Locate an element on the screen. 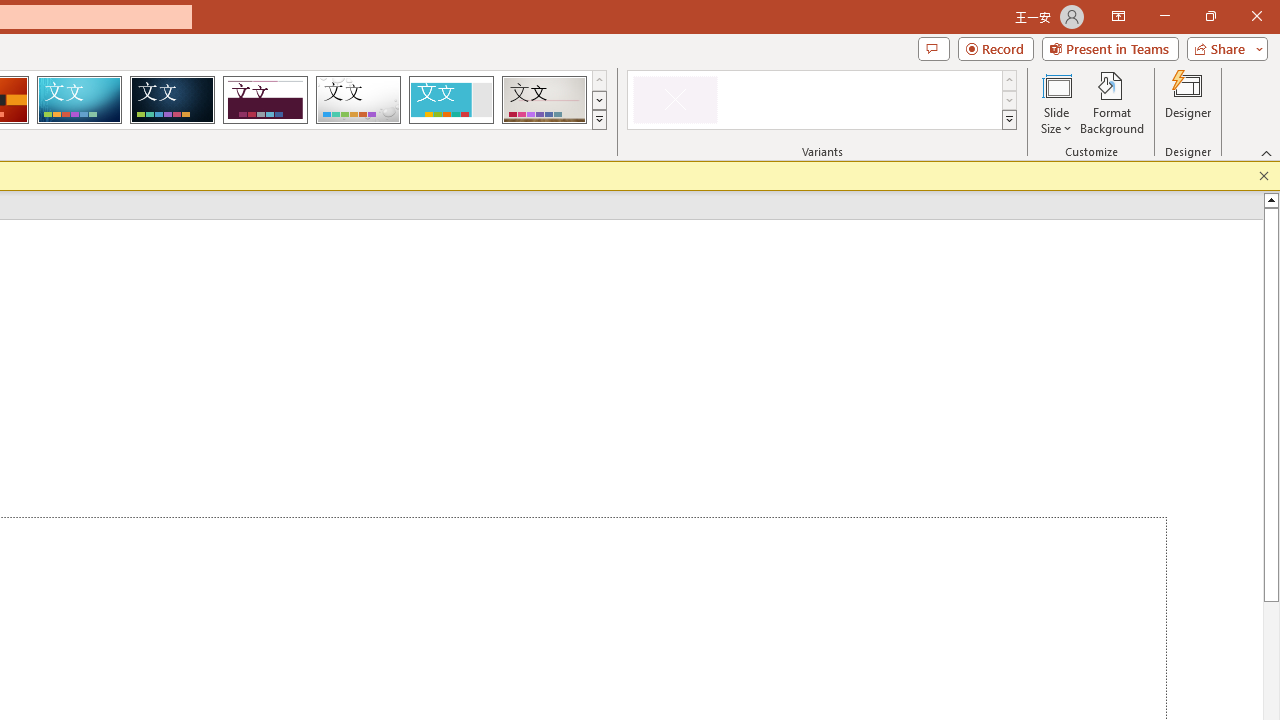 The image size is (1280, 720). Close is located at coordinates (1256, 16).